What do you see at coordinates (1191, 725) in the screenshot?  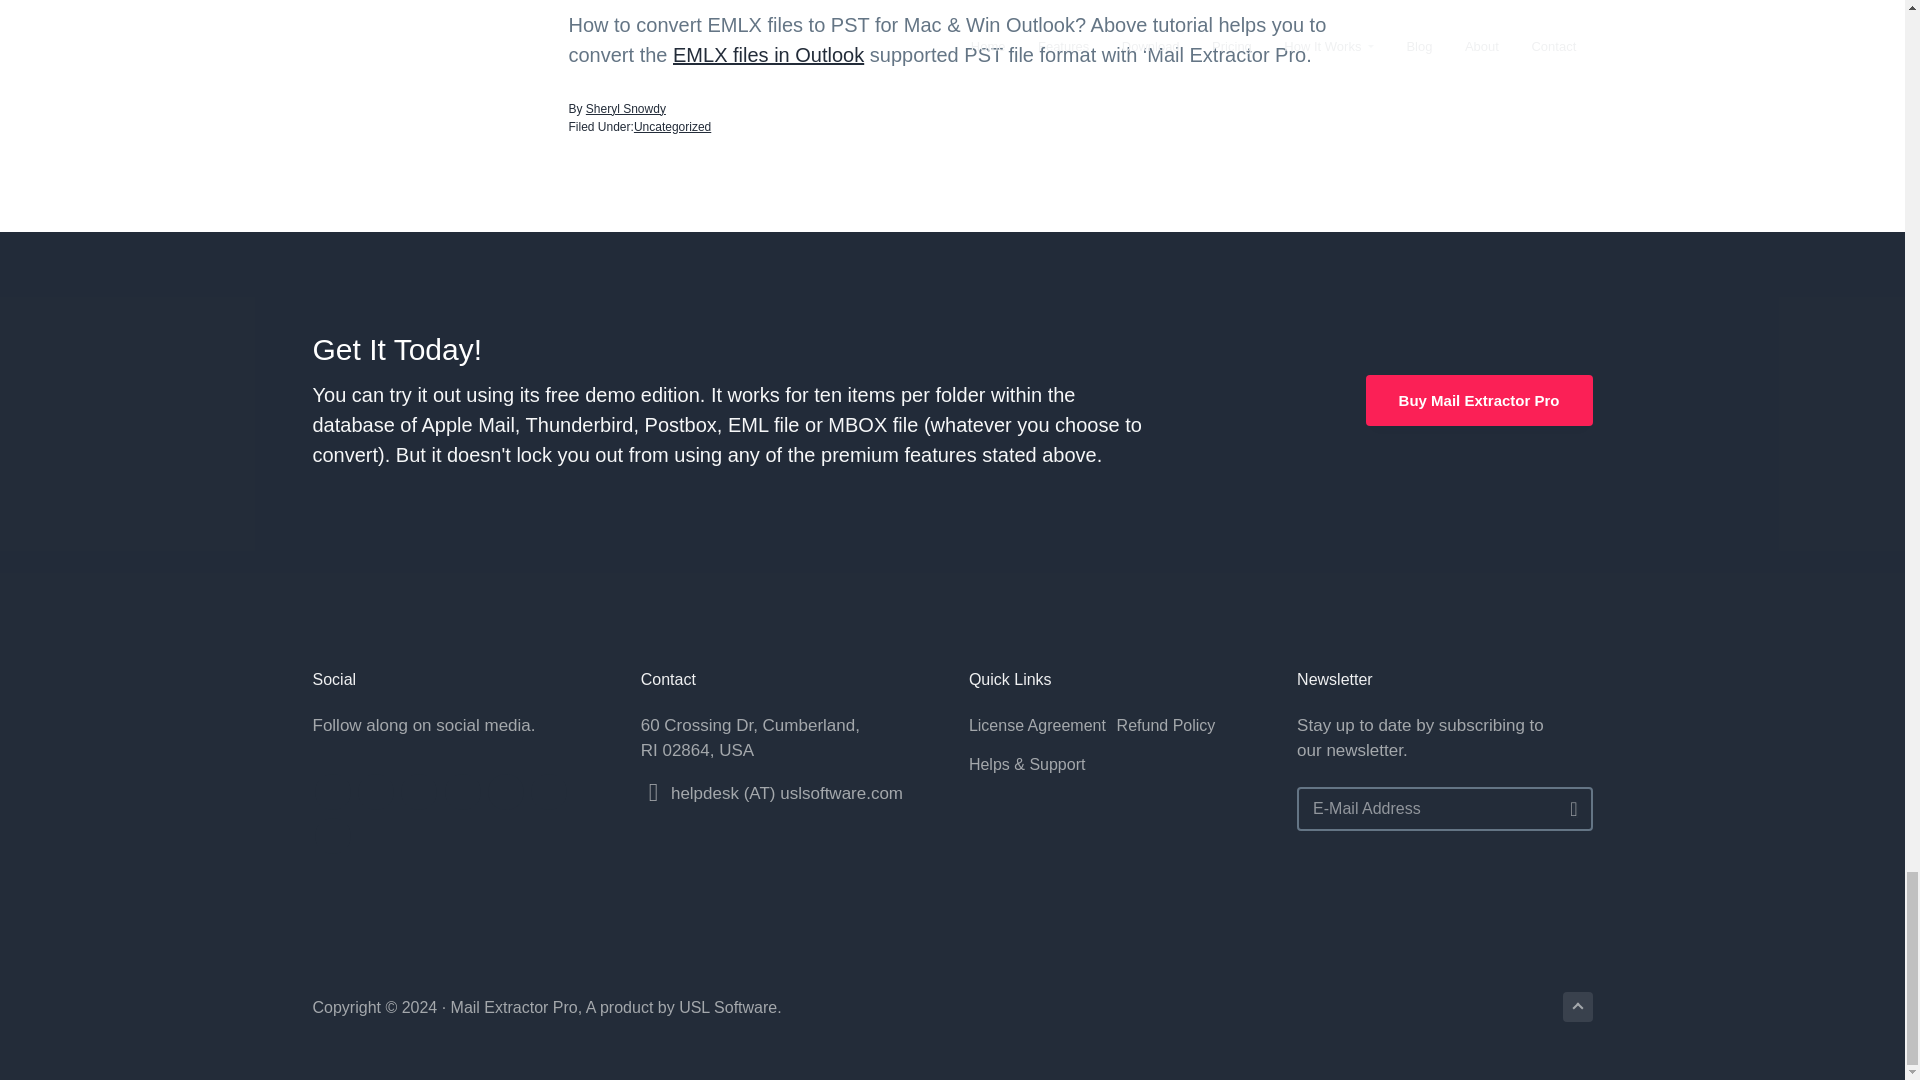 I see `Refund Policy` at bounding box center [1191, 725].